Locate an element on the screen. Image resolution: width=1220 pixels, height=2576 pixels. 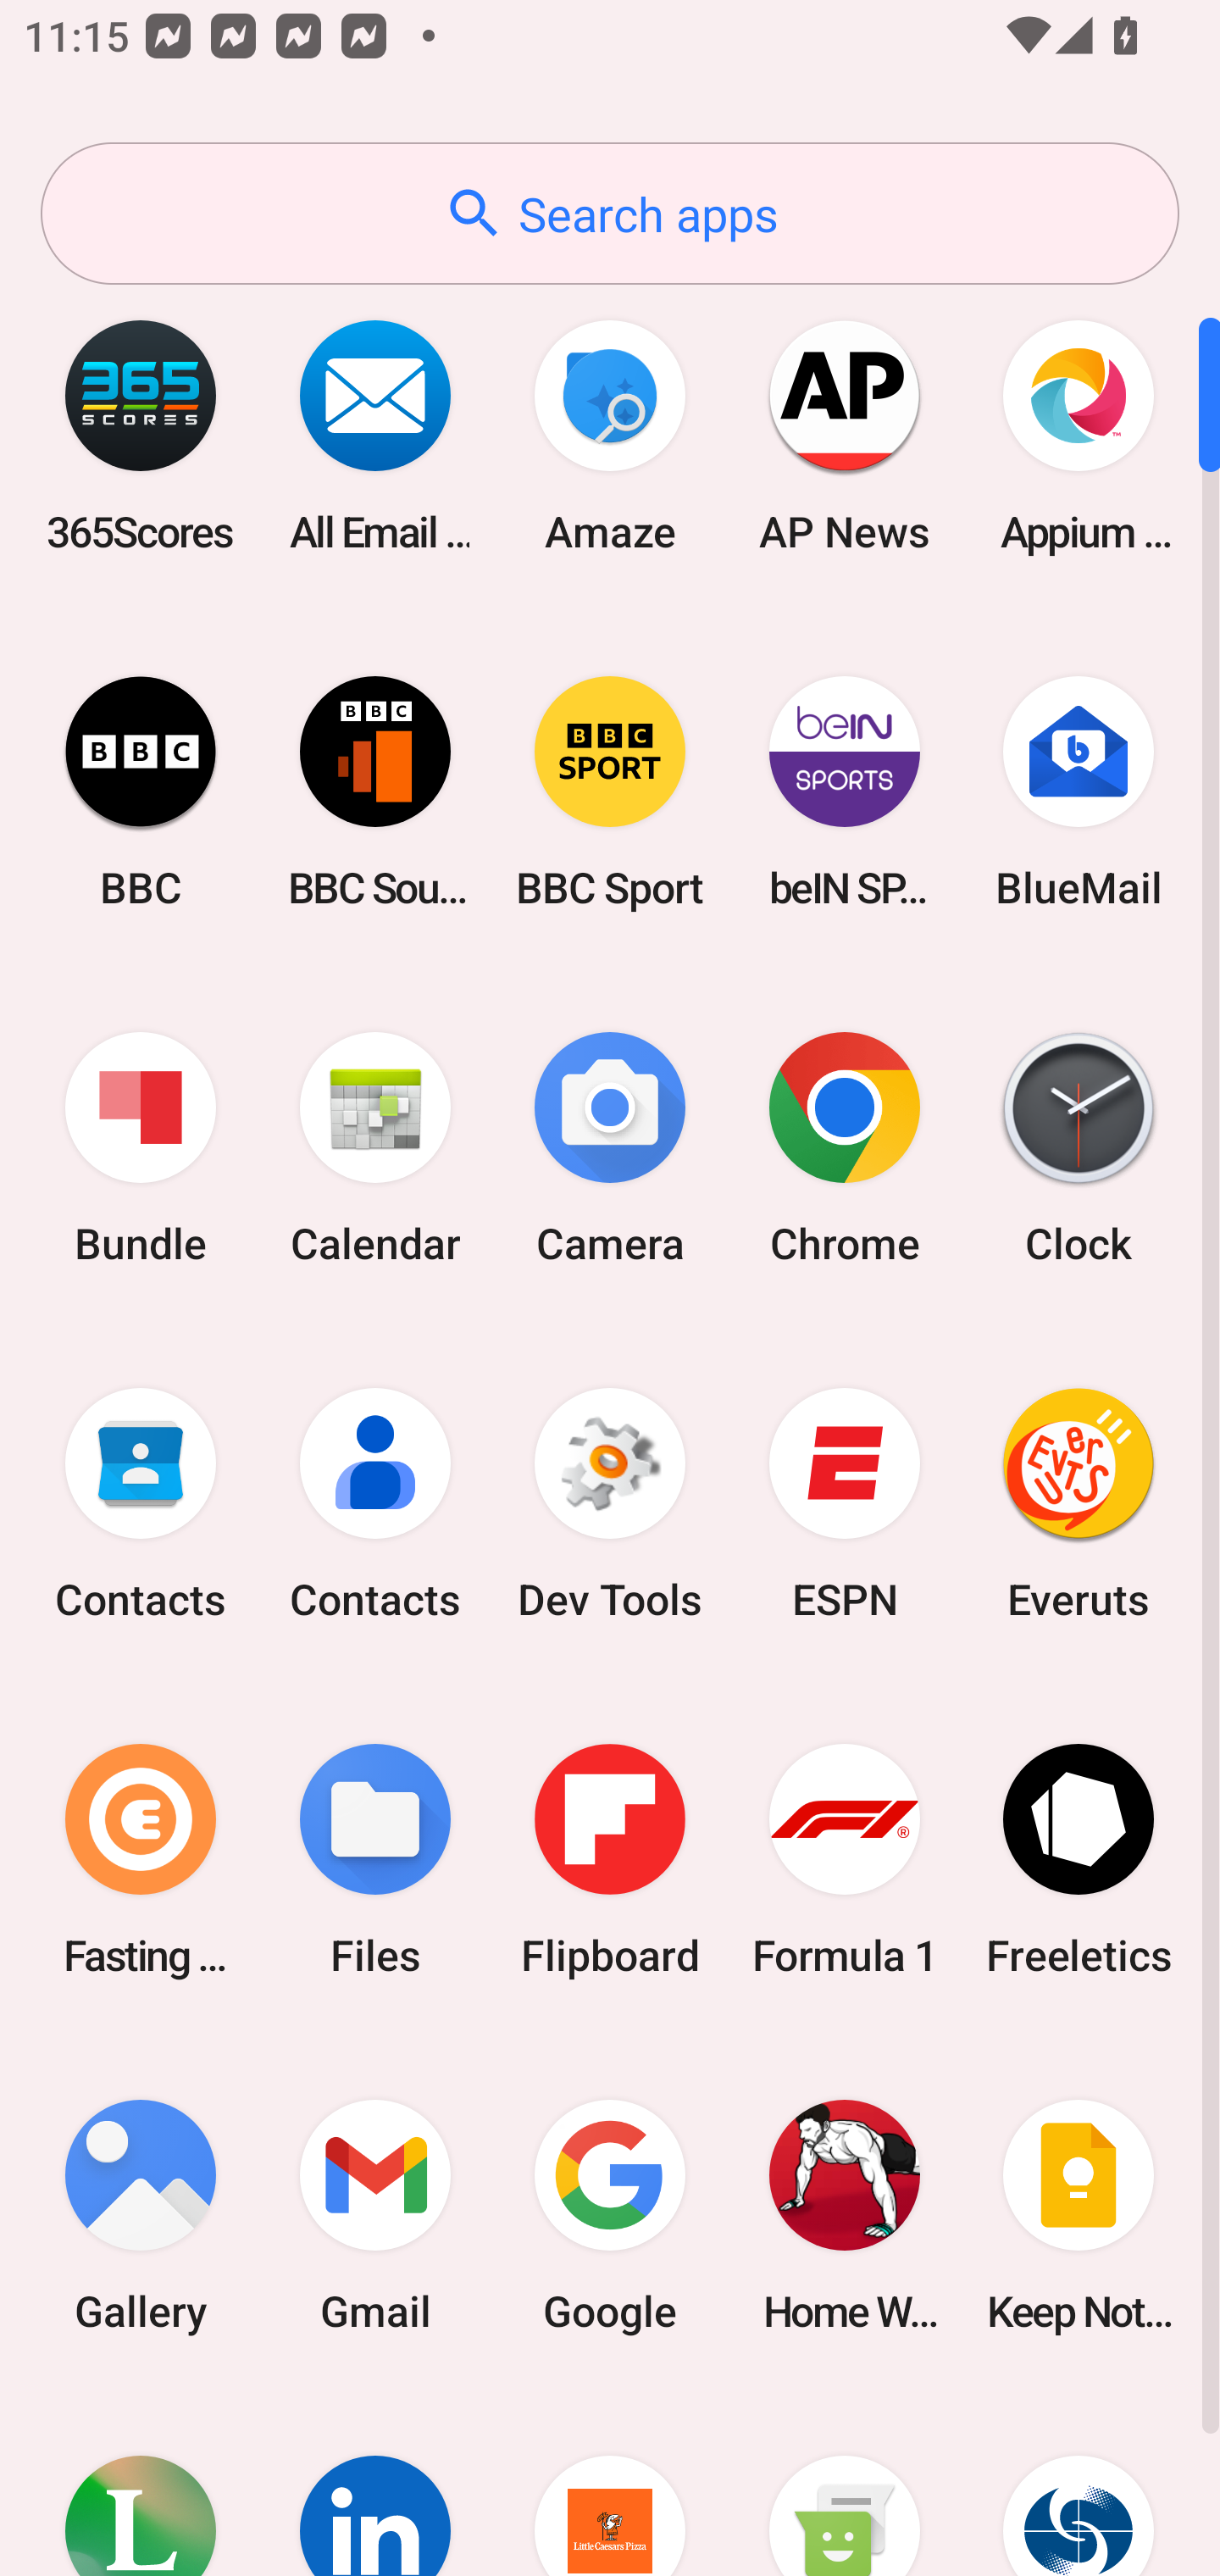
BBC Sounds is located at coordinates (375, 791).